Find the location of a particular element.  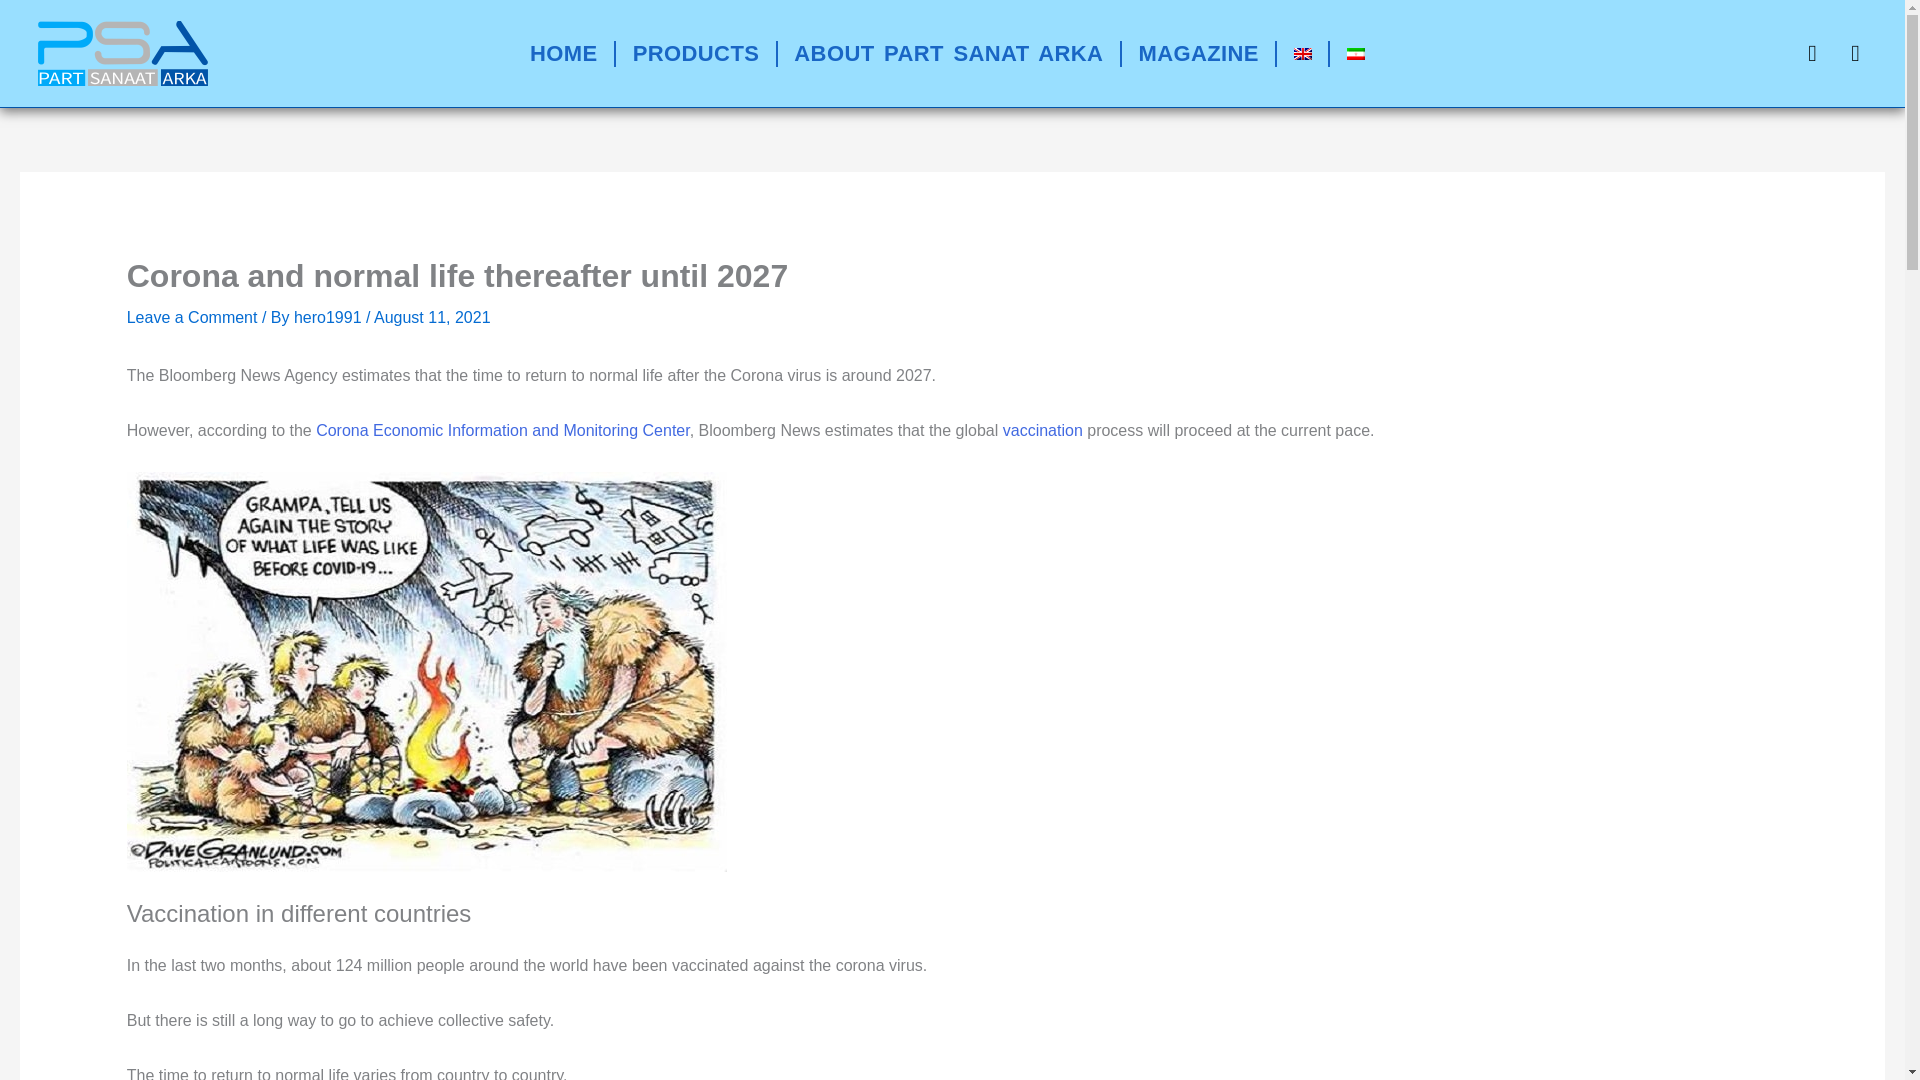

ABOUT PART SANAT ARKA is located at coordinates (948, 54).